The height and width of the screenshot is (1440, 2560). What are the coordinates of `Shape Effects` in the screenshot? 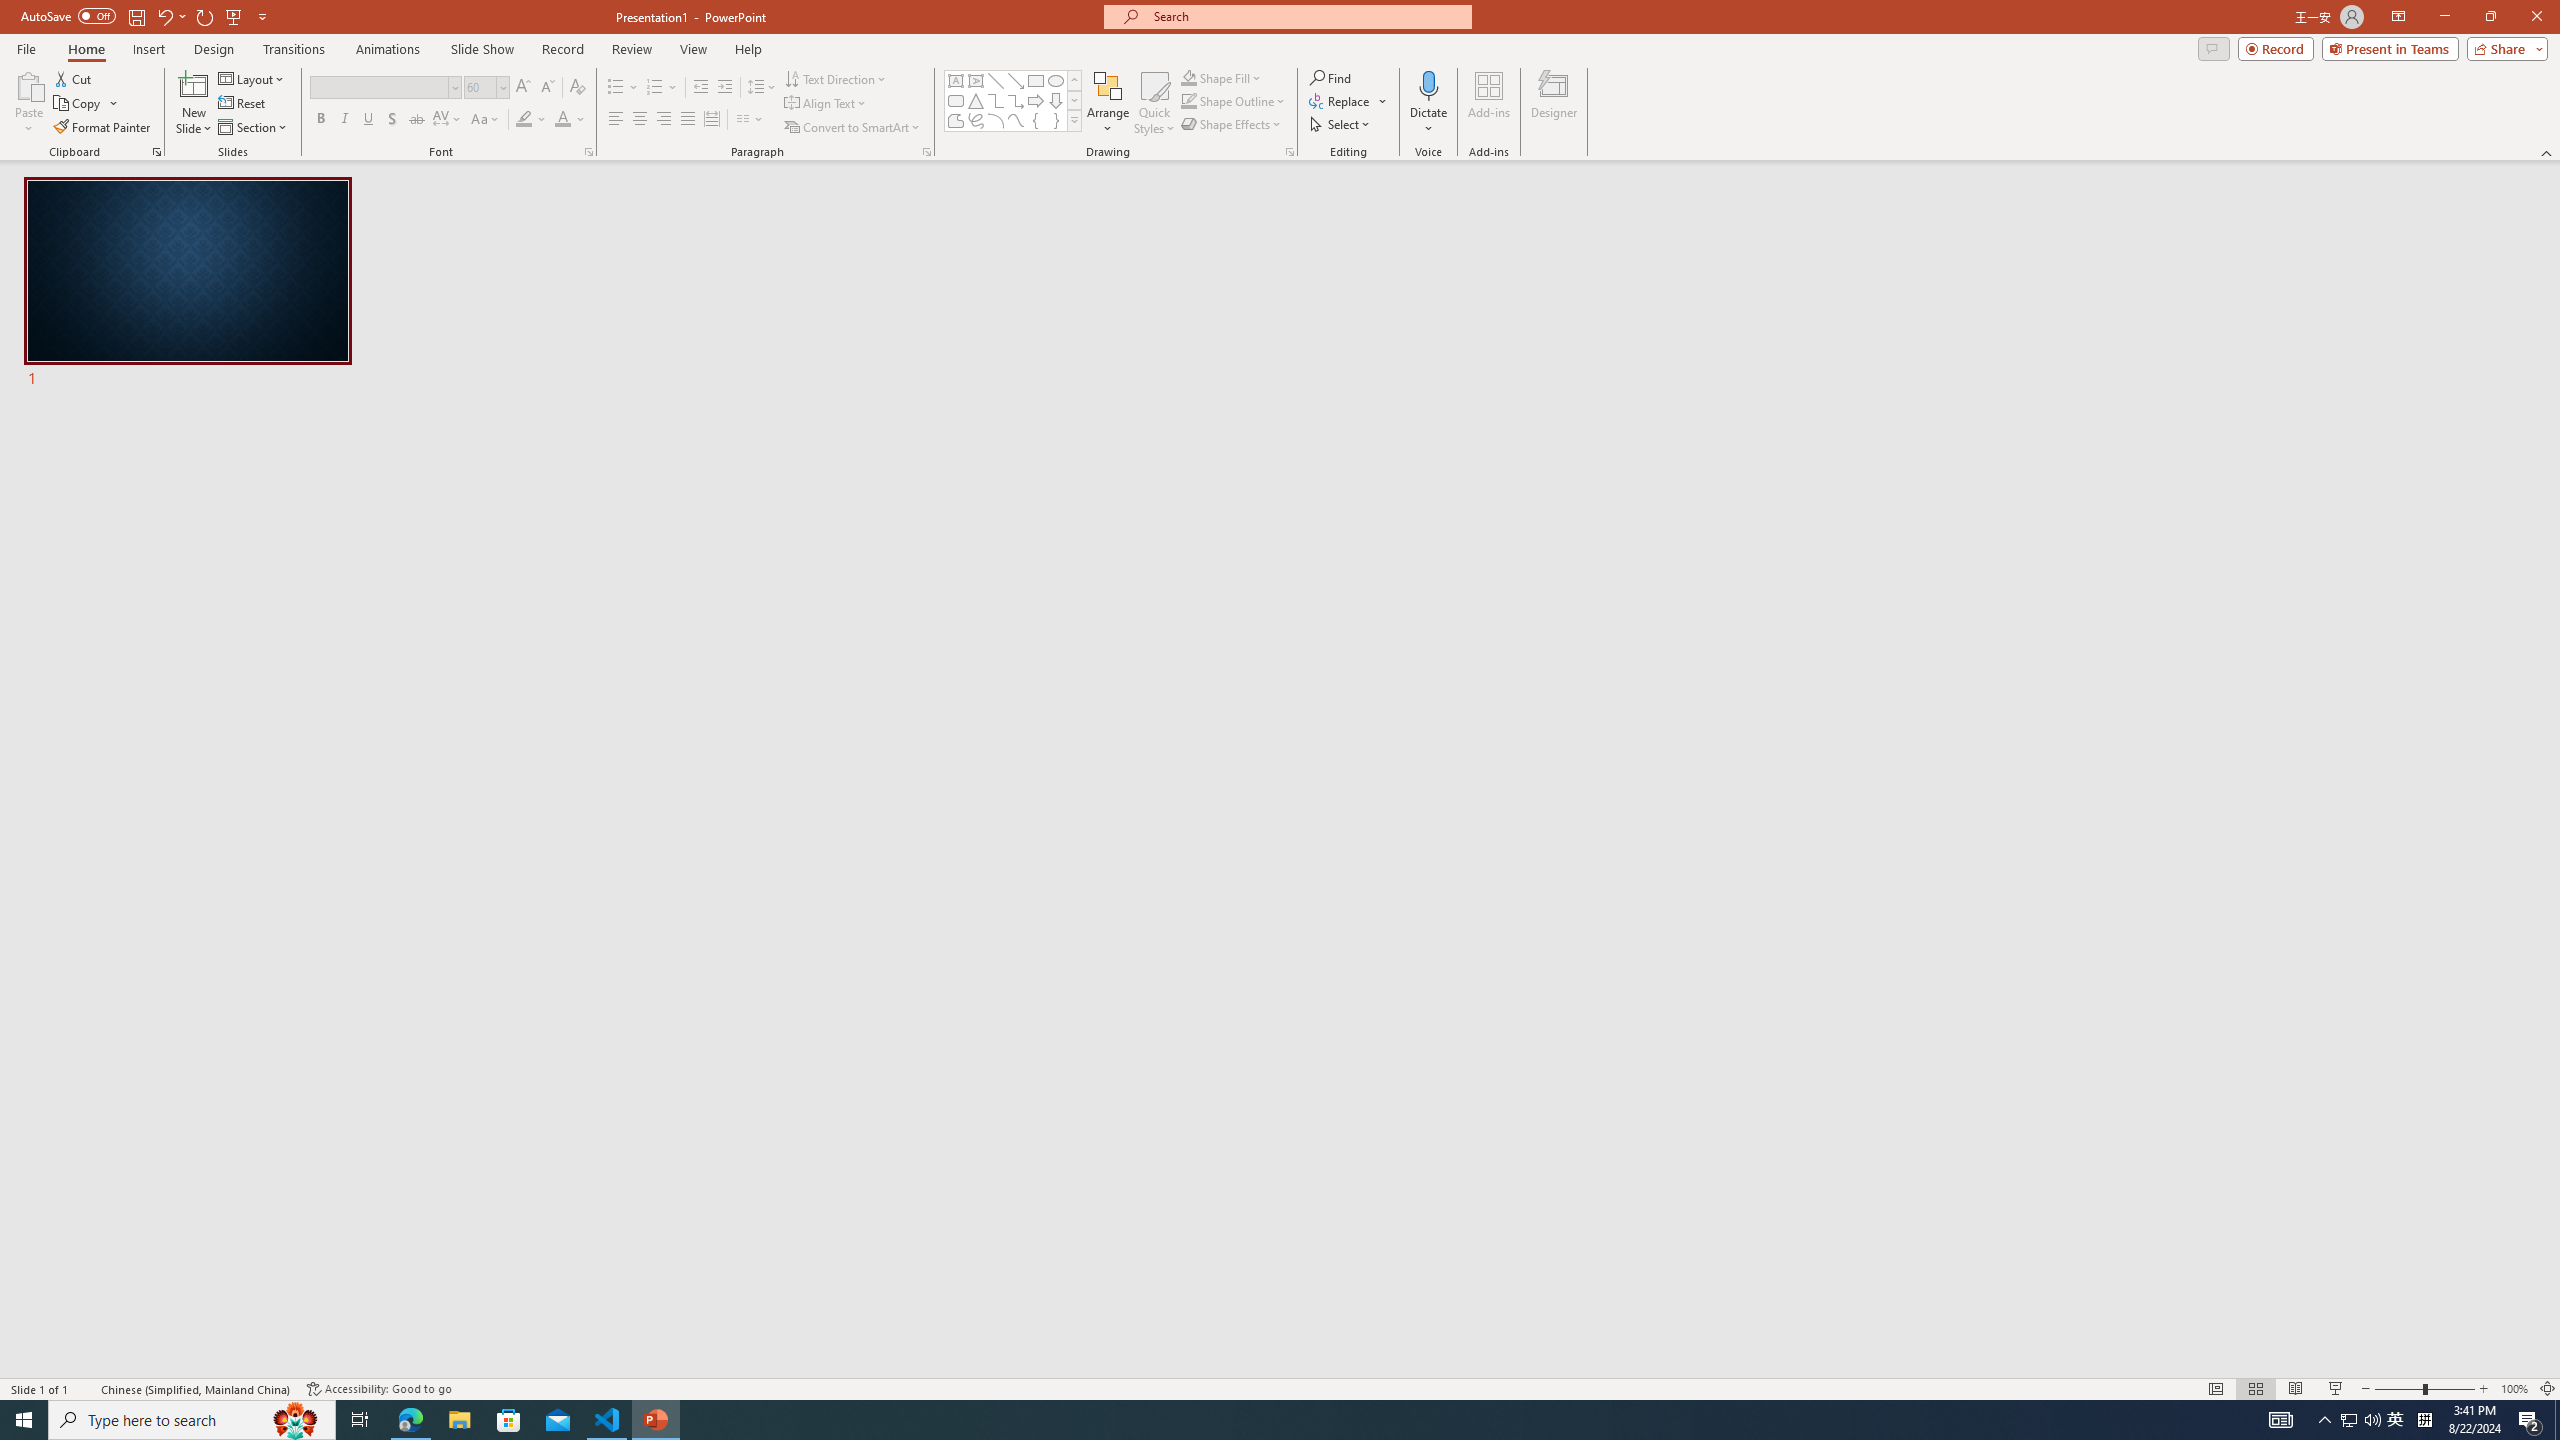 It's located at (1232, 124).